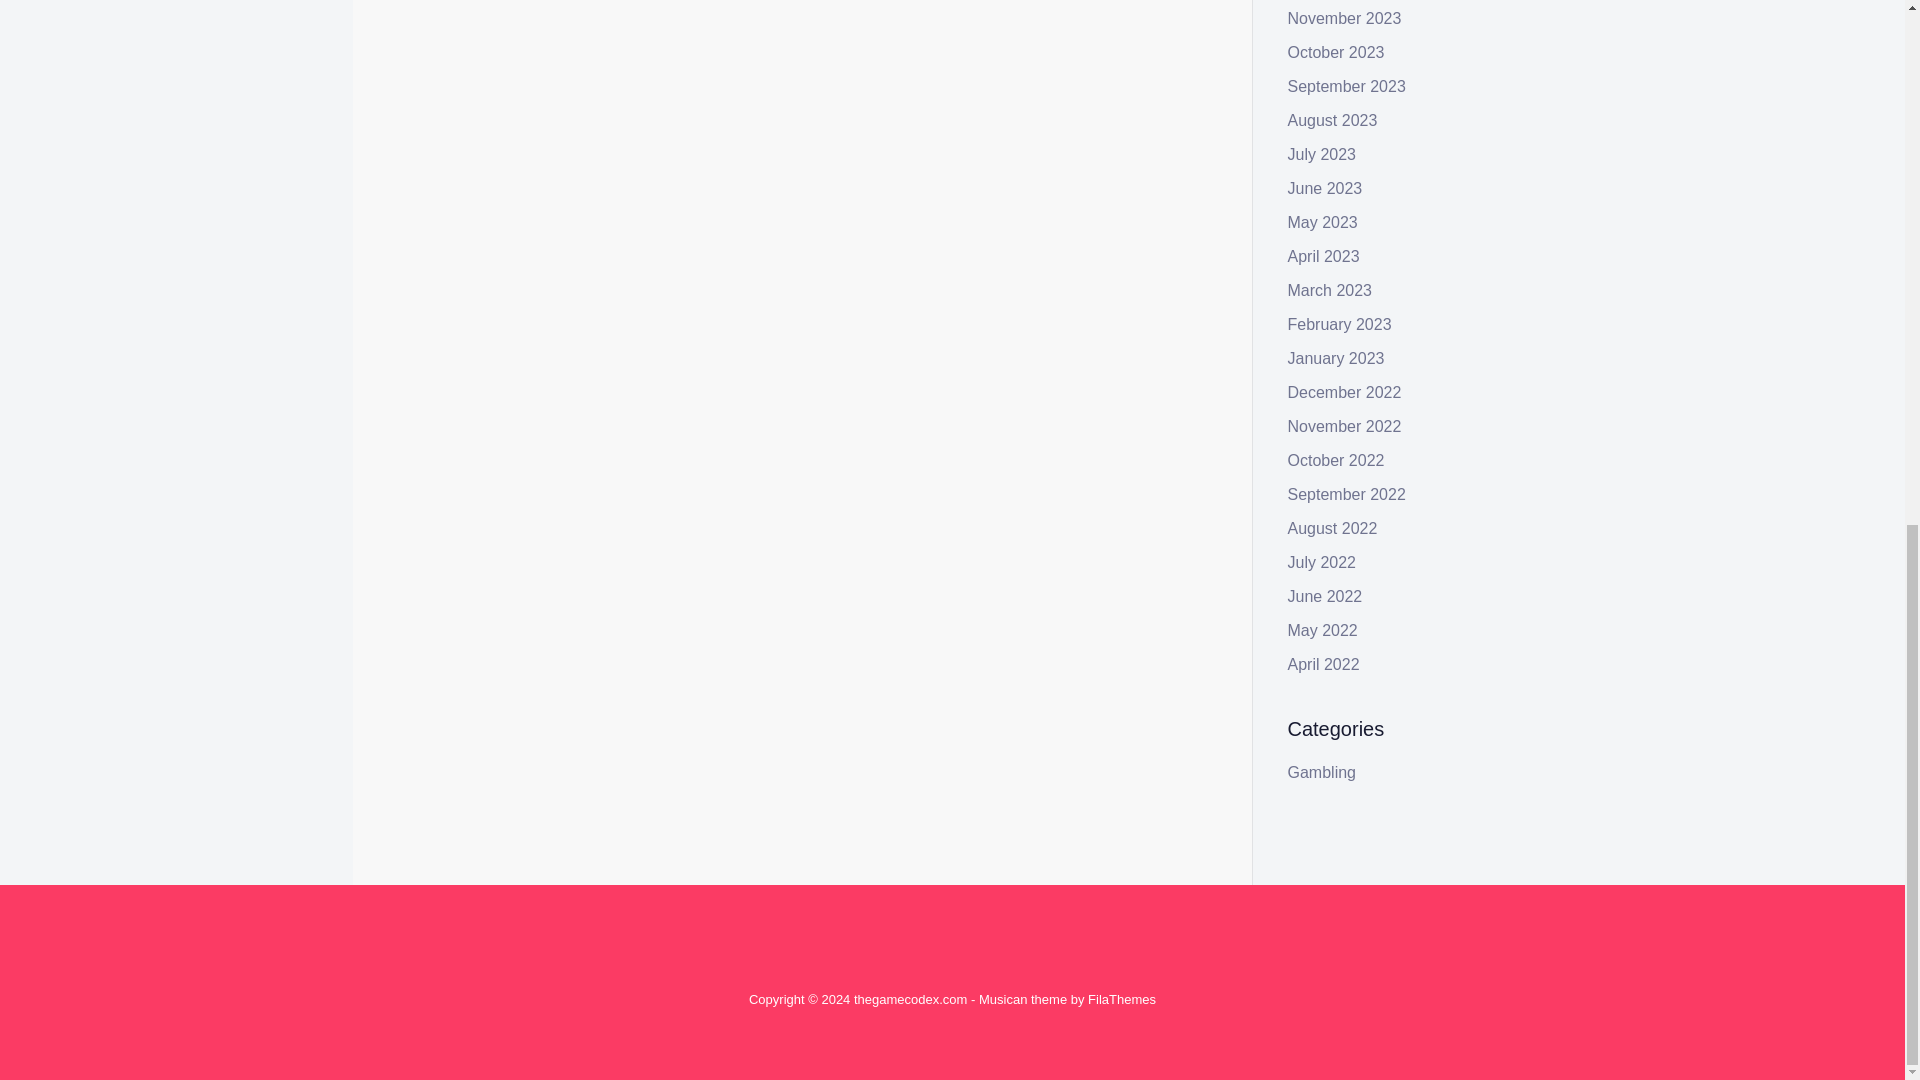 This screenshot has width=1920, height=1080. I want to click on August 2023, so click(1333, 120).